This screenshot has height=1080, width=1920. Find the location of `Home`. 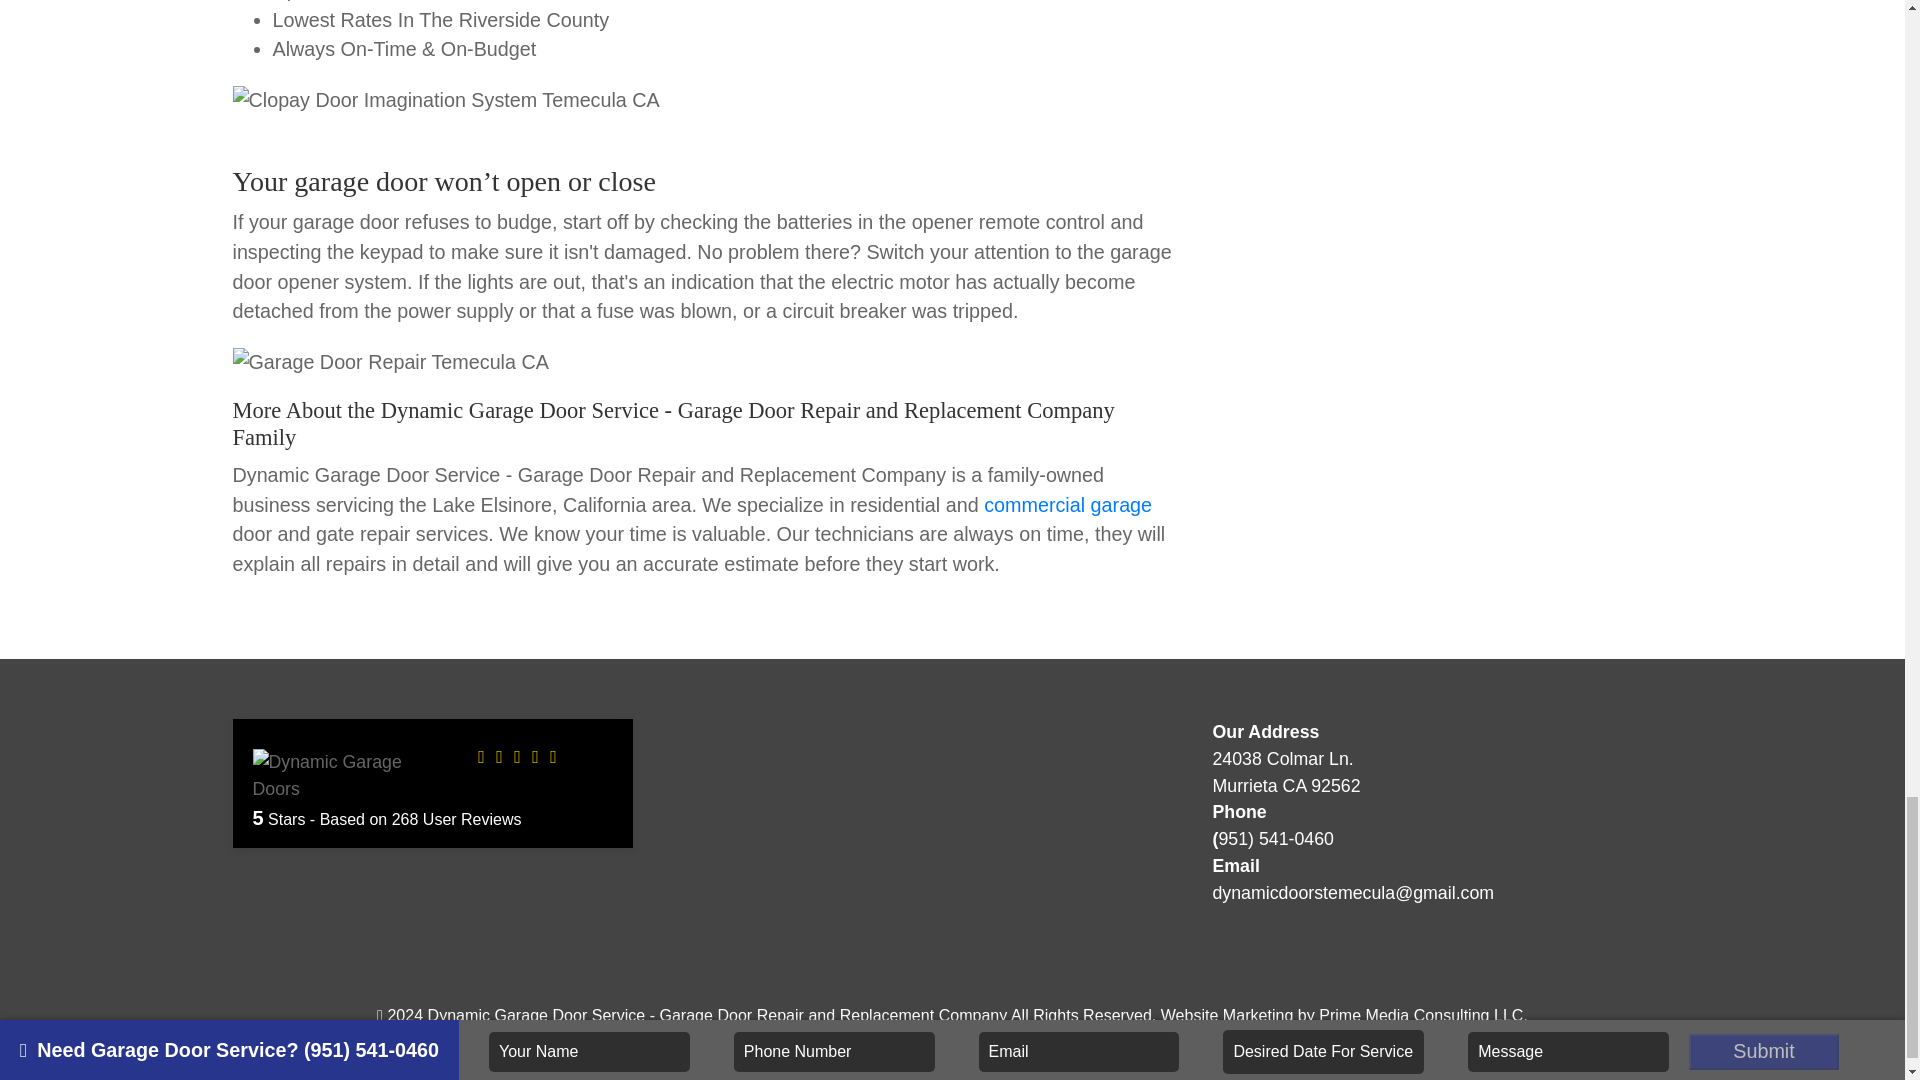

Home is located at coordinates (760, 1049).